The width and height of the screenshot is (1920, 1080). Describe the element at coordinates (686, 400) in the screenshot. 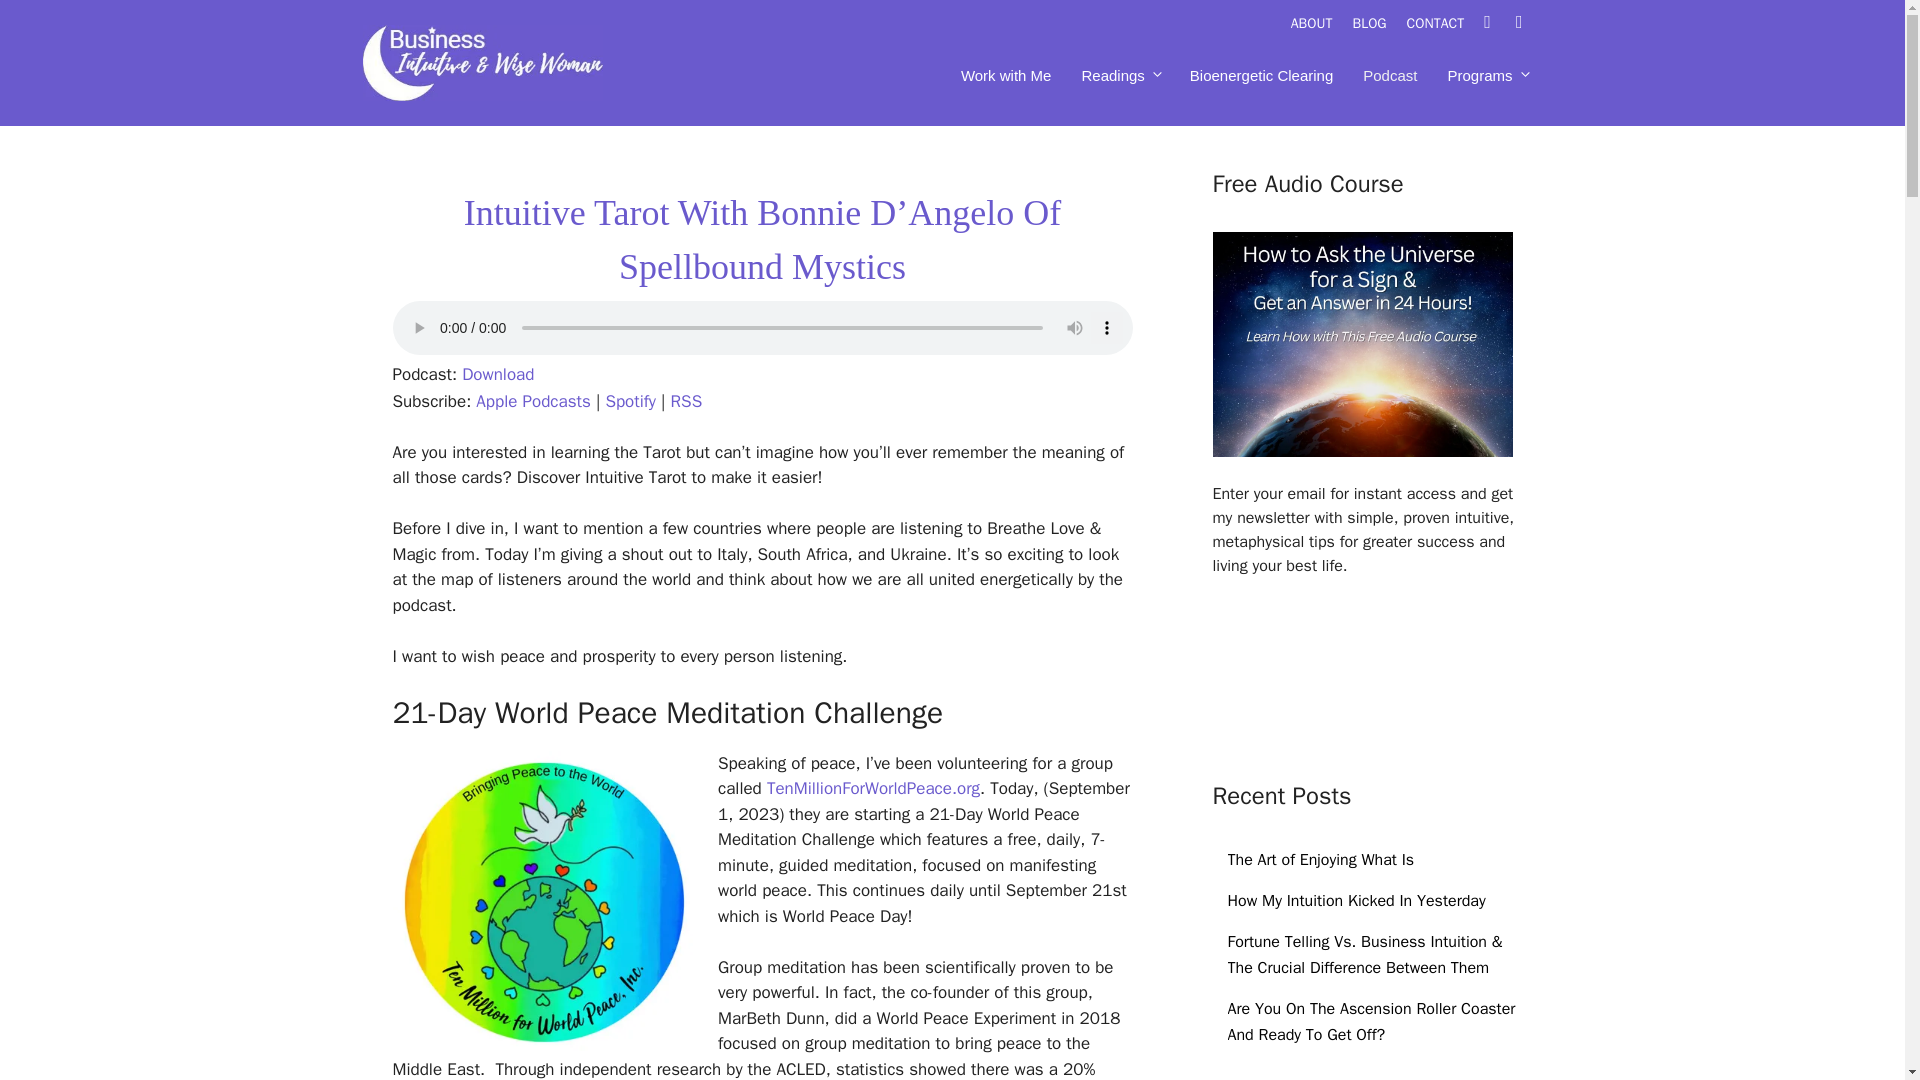

I see `Subscribe via RSS` at that location.